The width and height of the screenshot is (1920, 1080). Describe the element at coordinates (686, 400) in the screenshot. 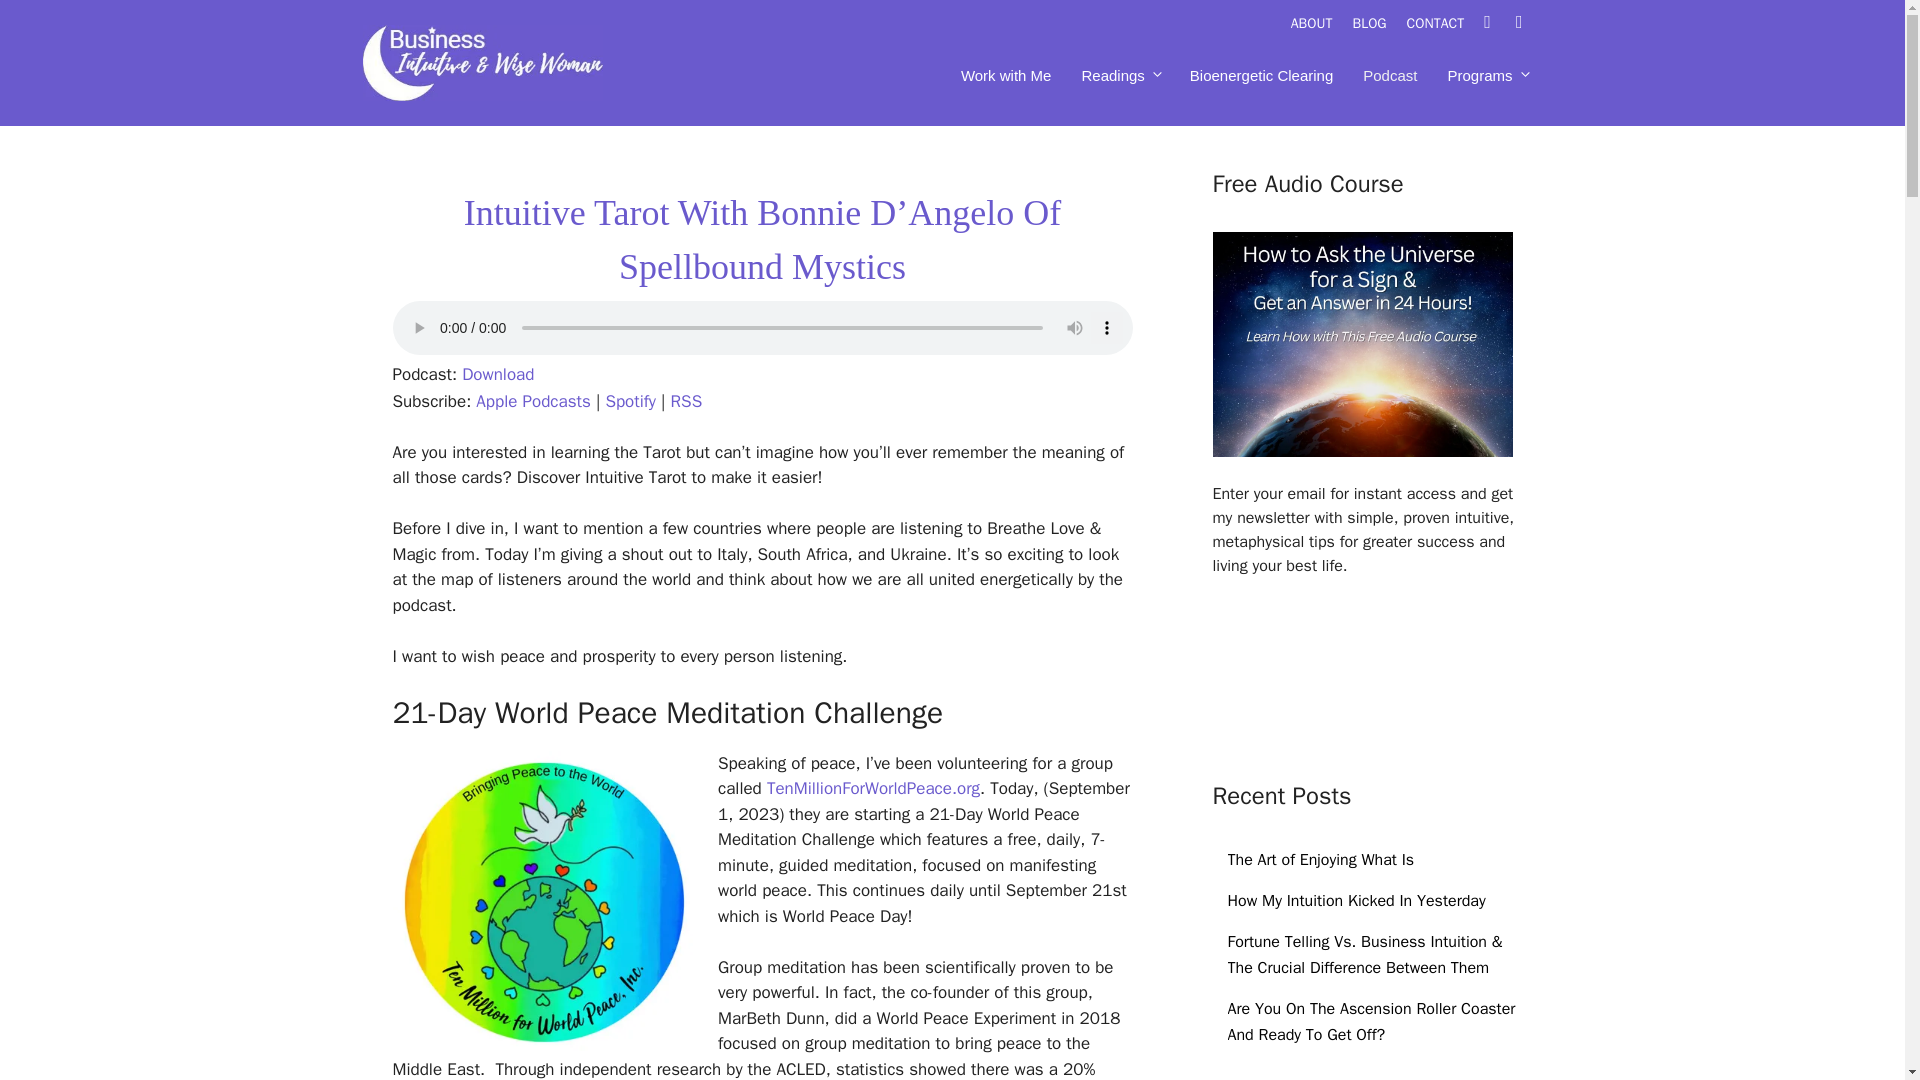

I see `Subscribe via RSS` at that location.